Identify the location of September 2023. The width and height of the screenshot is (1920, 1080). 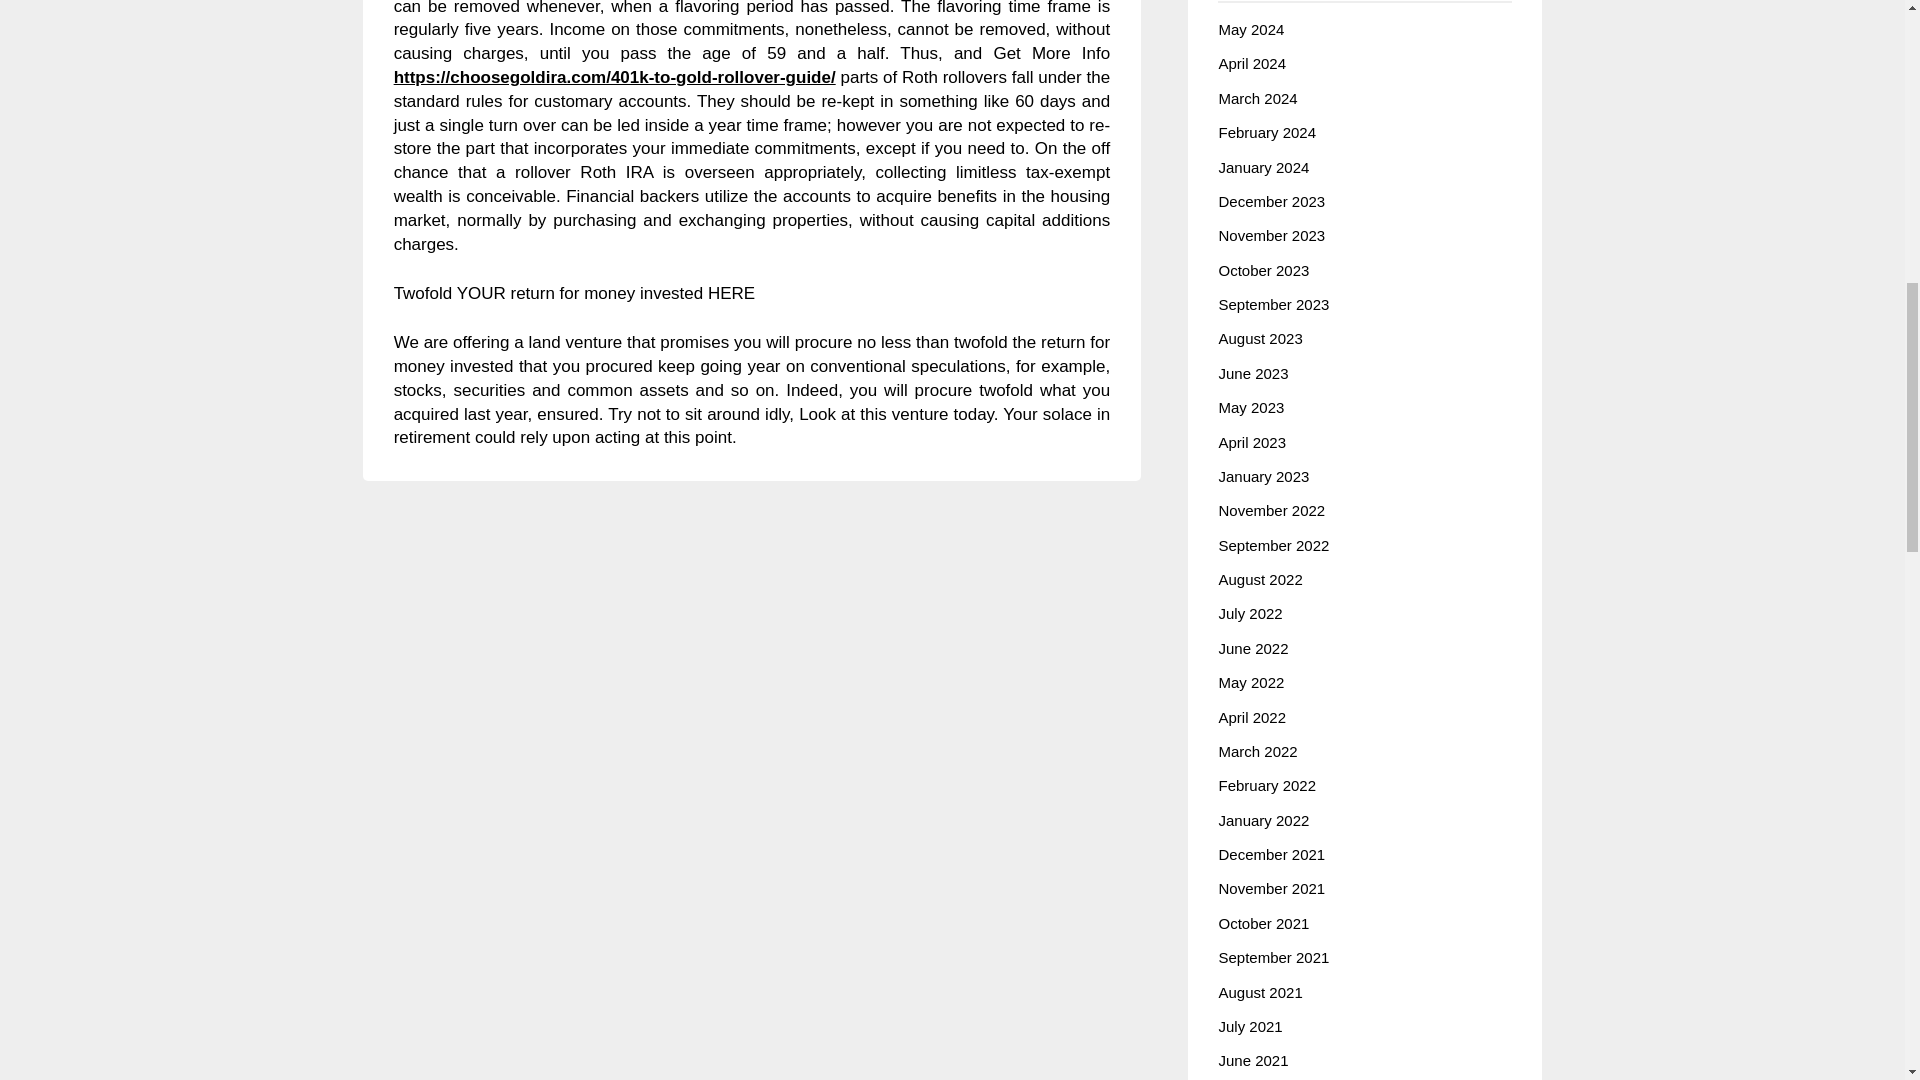
(1272, 304).